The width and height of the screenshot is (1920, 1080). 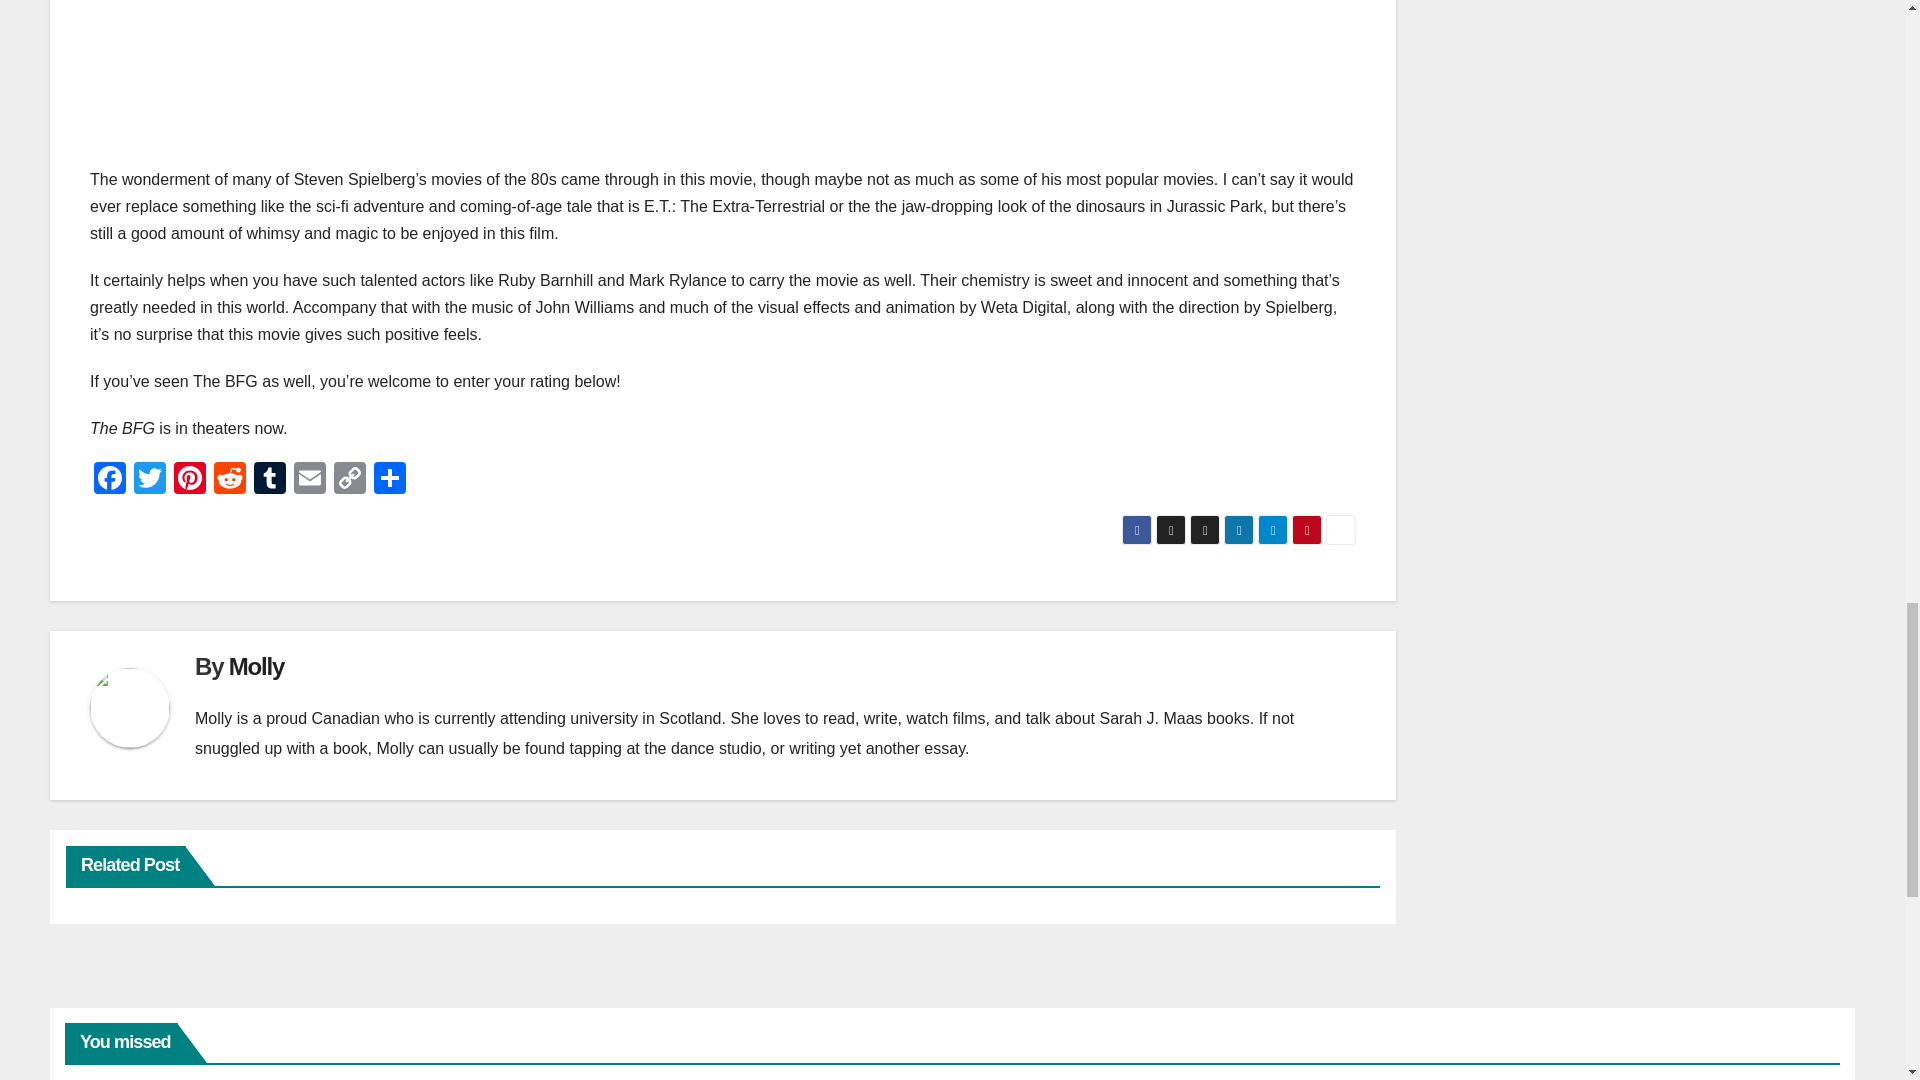 I want to click on Facebook, so click(x=110, y=480).